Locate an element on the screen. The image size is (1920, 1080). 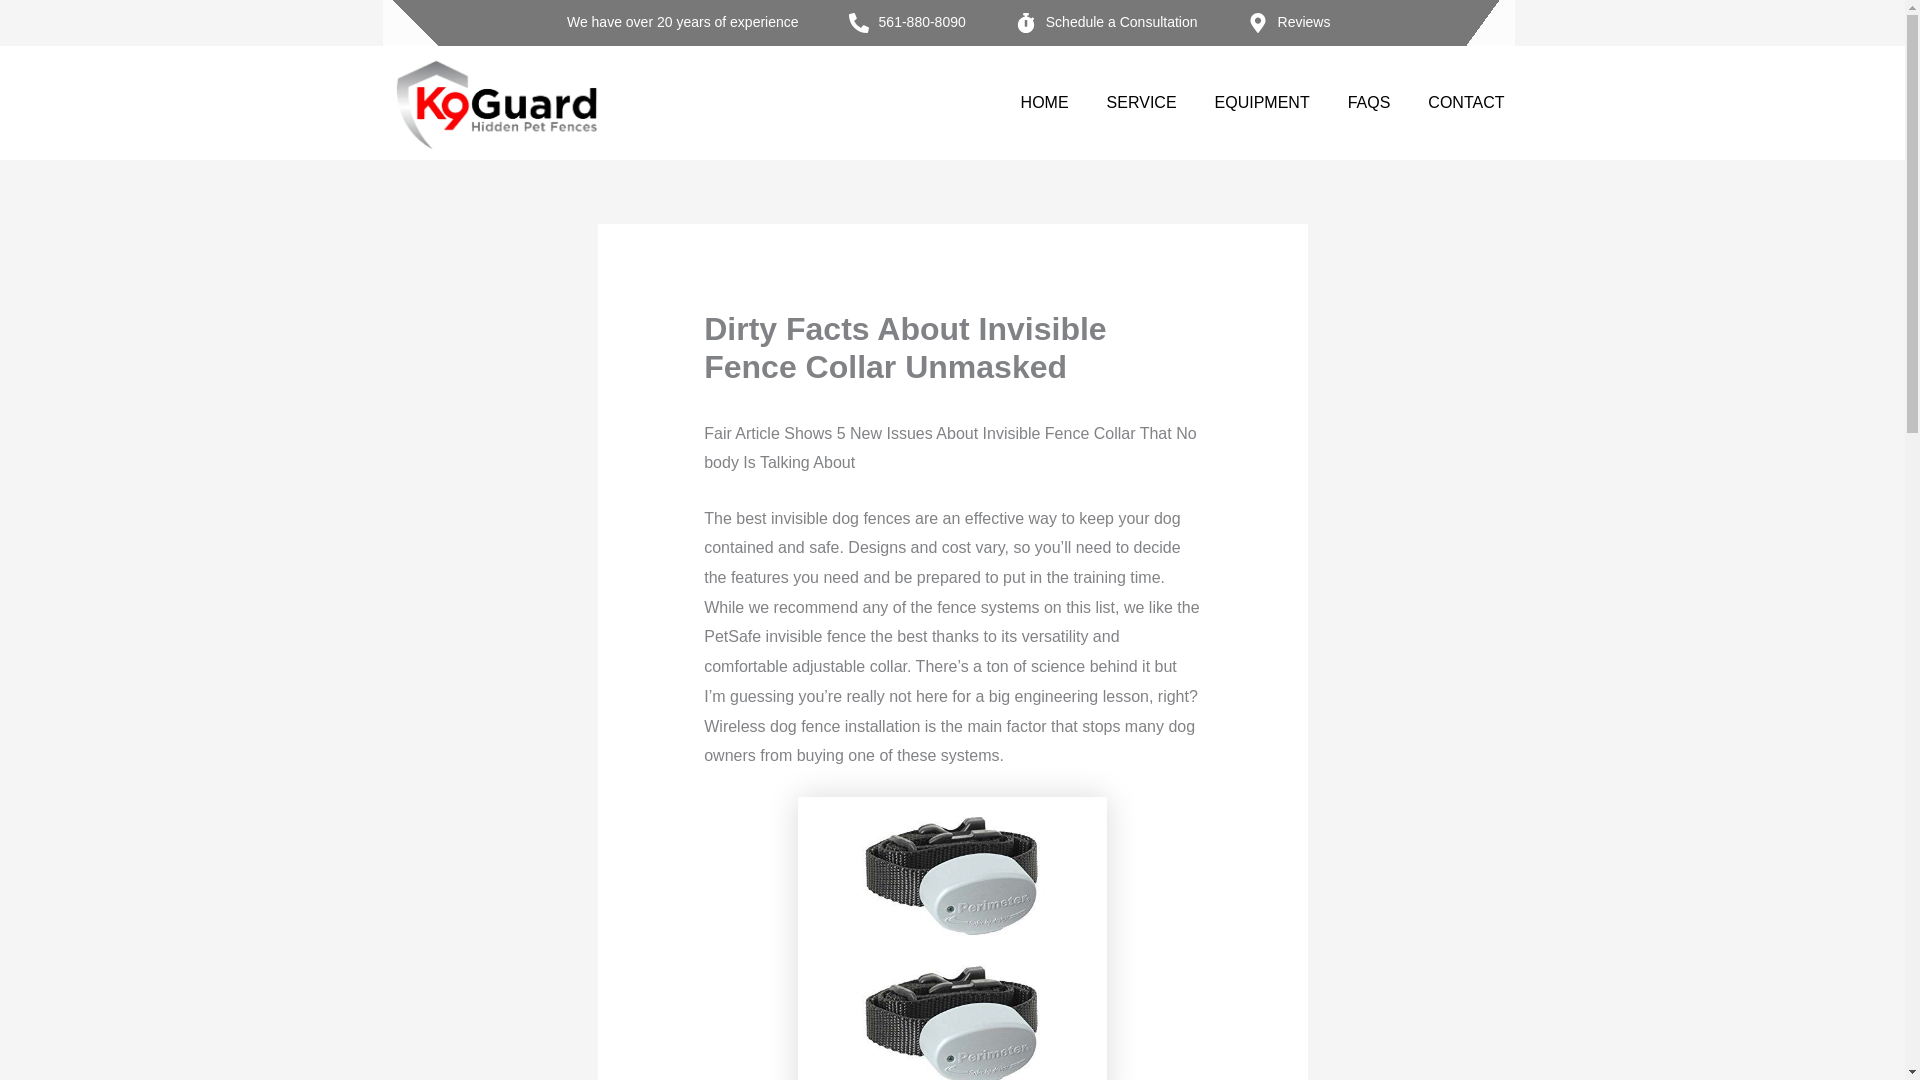
Reviews is located at coordinates (1289, 22).